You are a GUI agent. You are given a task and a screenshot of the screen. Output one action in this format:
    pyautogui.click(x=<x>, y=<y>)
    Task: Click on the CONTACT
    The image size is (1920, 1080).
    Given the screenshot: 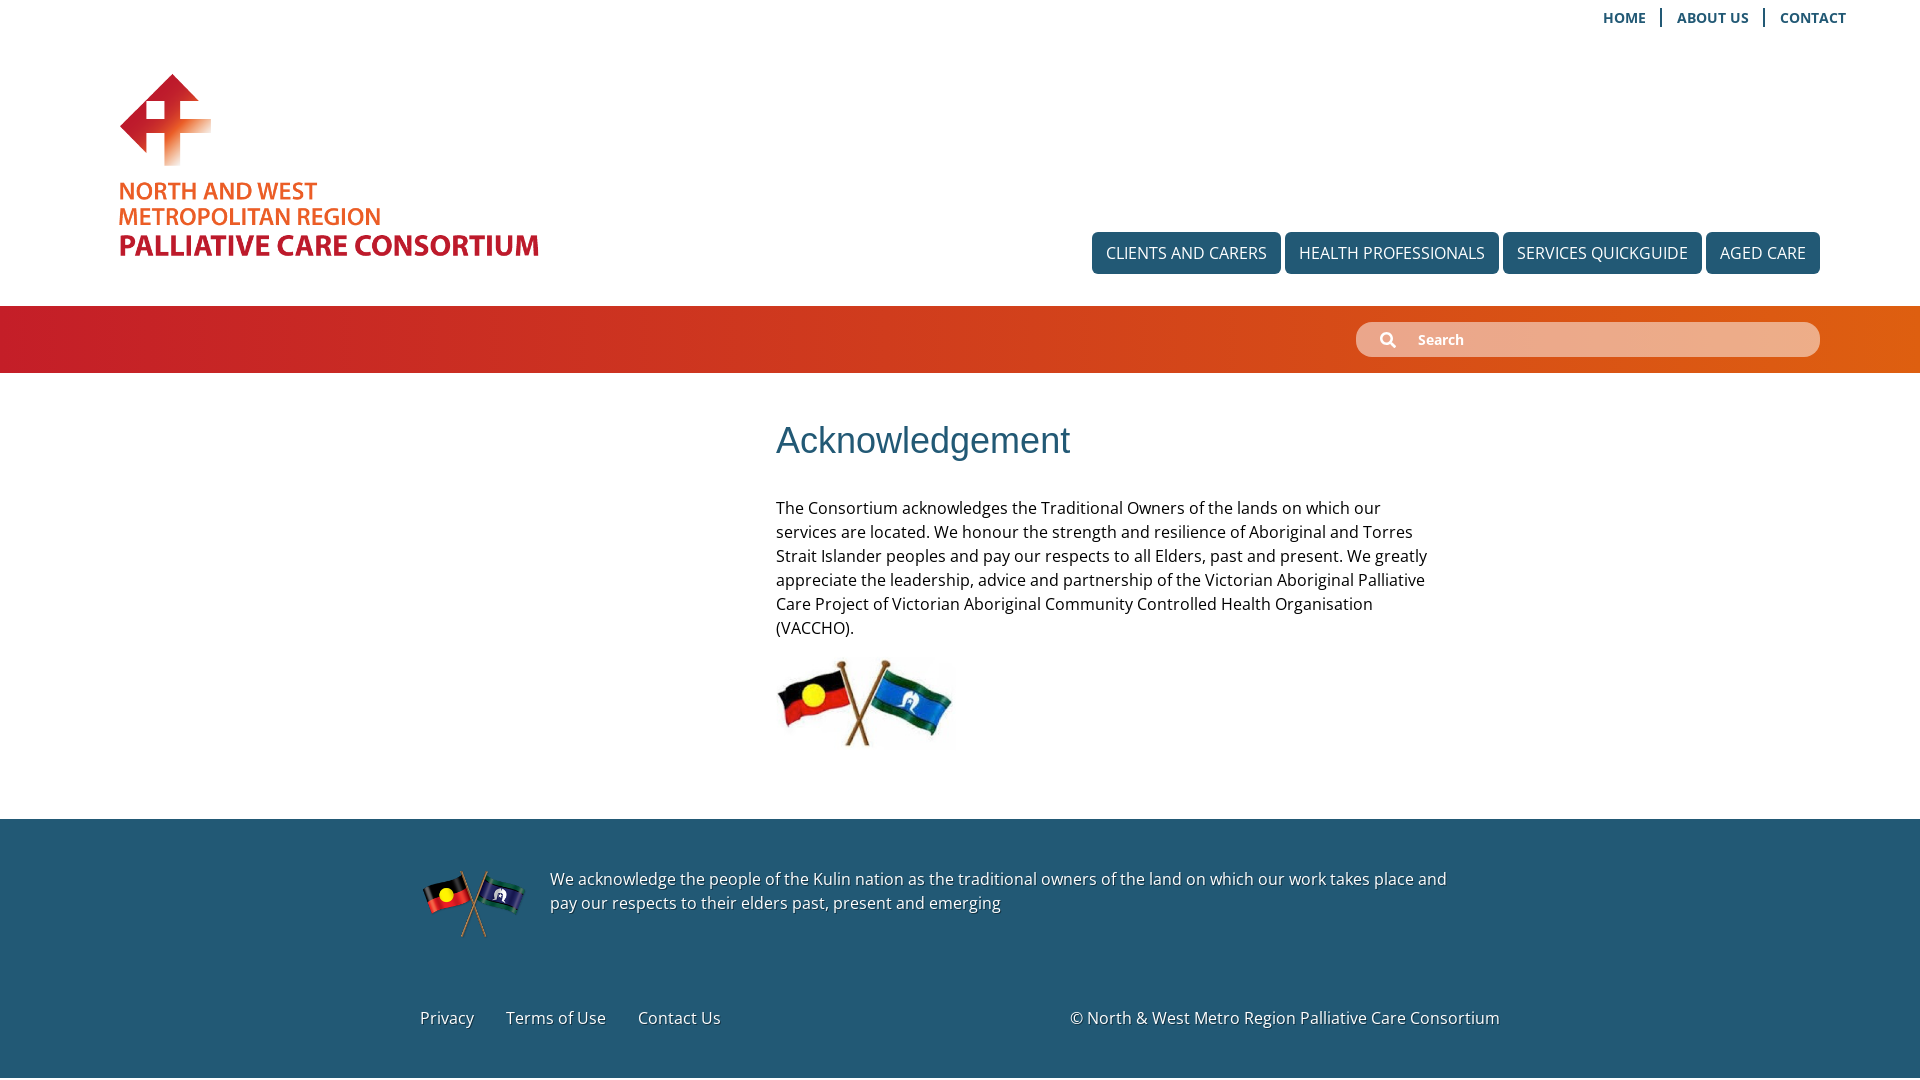 What is the action you would take?
    pyautogui.click(x=1813, y=18)
    